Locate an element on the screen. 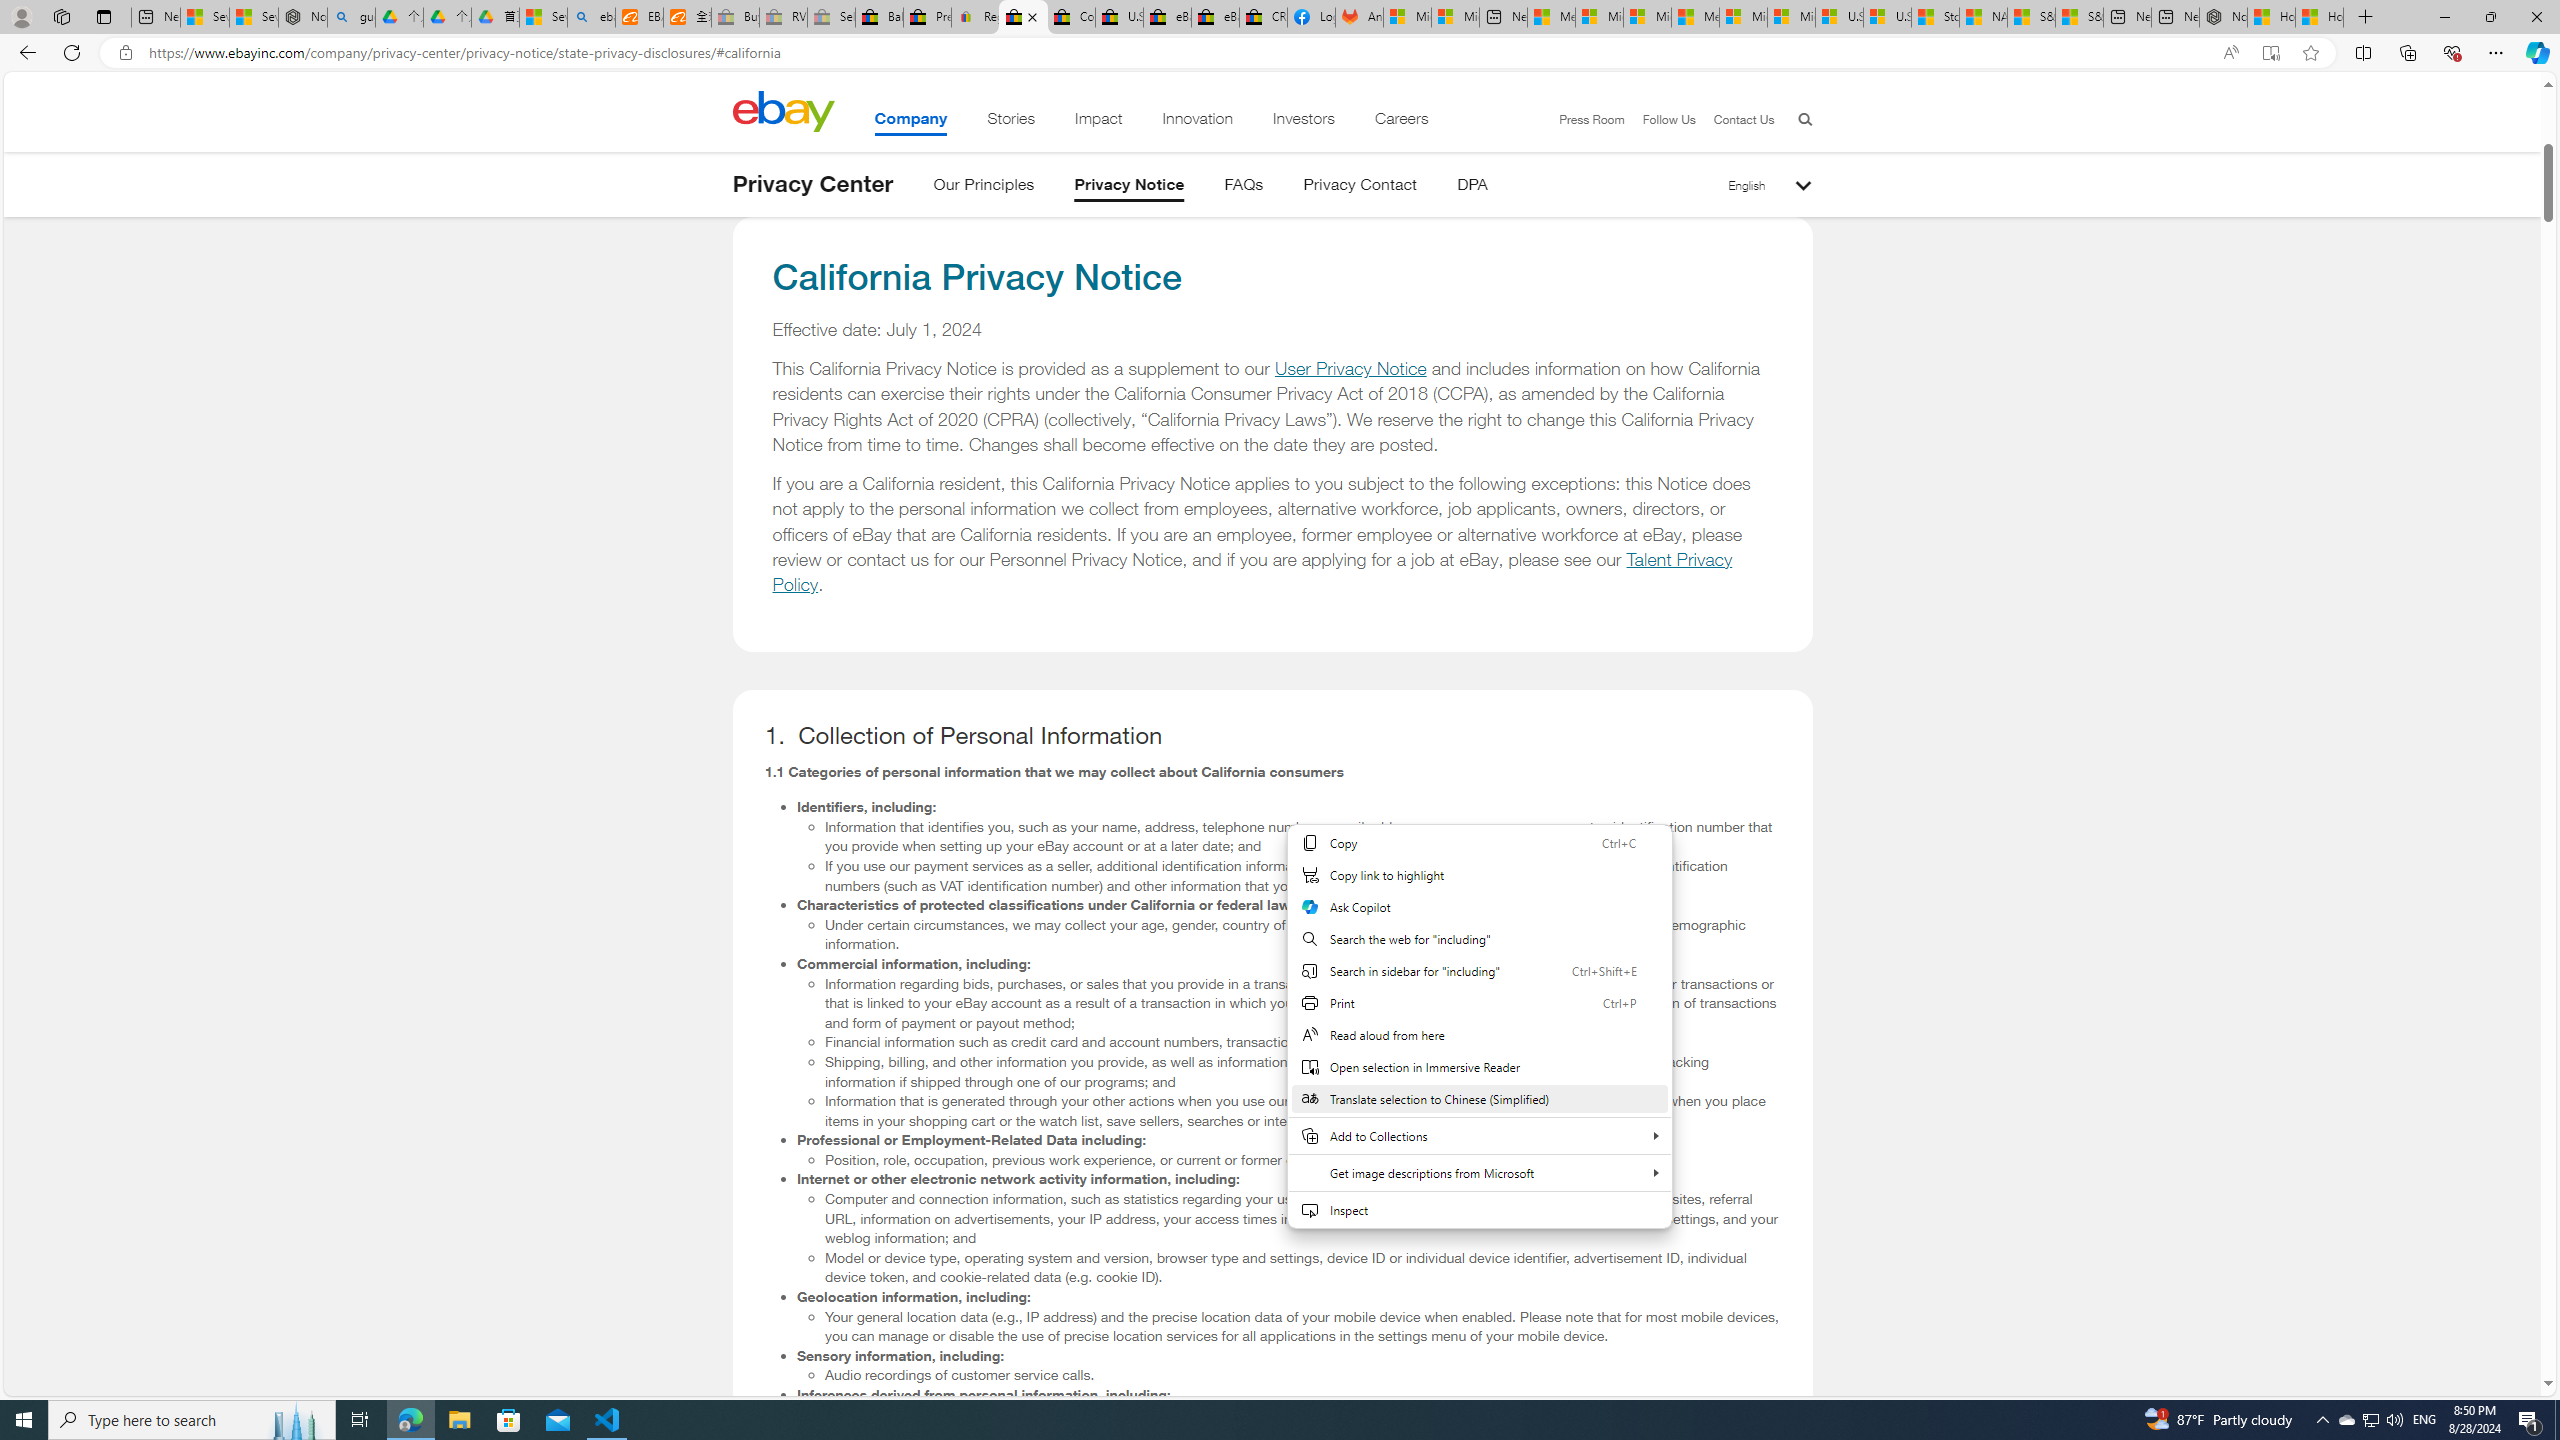 The width and height of the screenshot is (2560, 1440). Buy Auto Parts & Accessories | eBay - Sleeping is located at coordinates (736, 17).